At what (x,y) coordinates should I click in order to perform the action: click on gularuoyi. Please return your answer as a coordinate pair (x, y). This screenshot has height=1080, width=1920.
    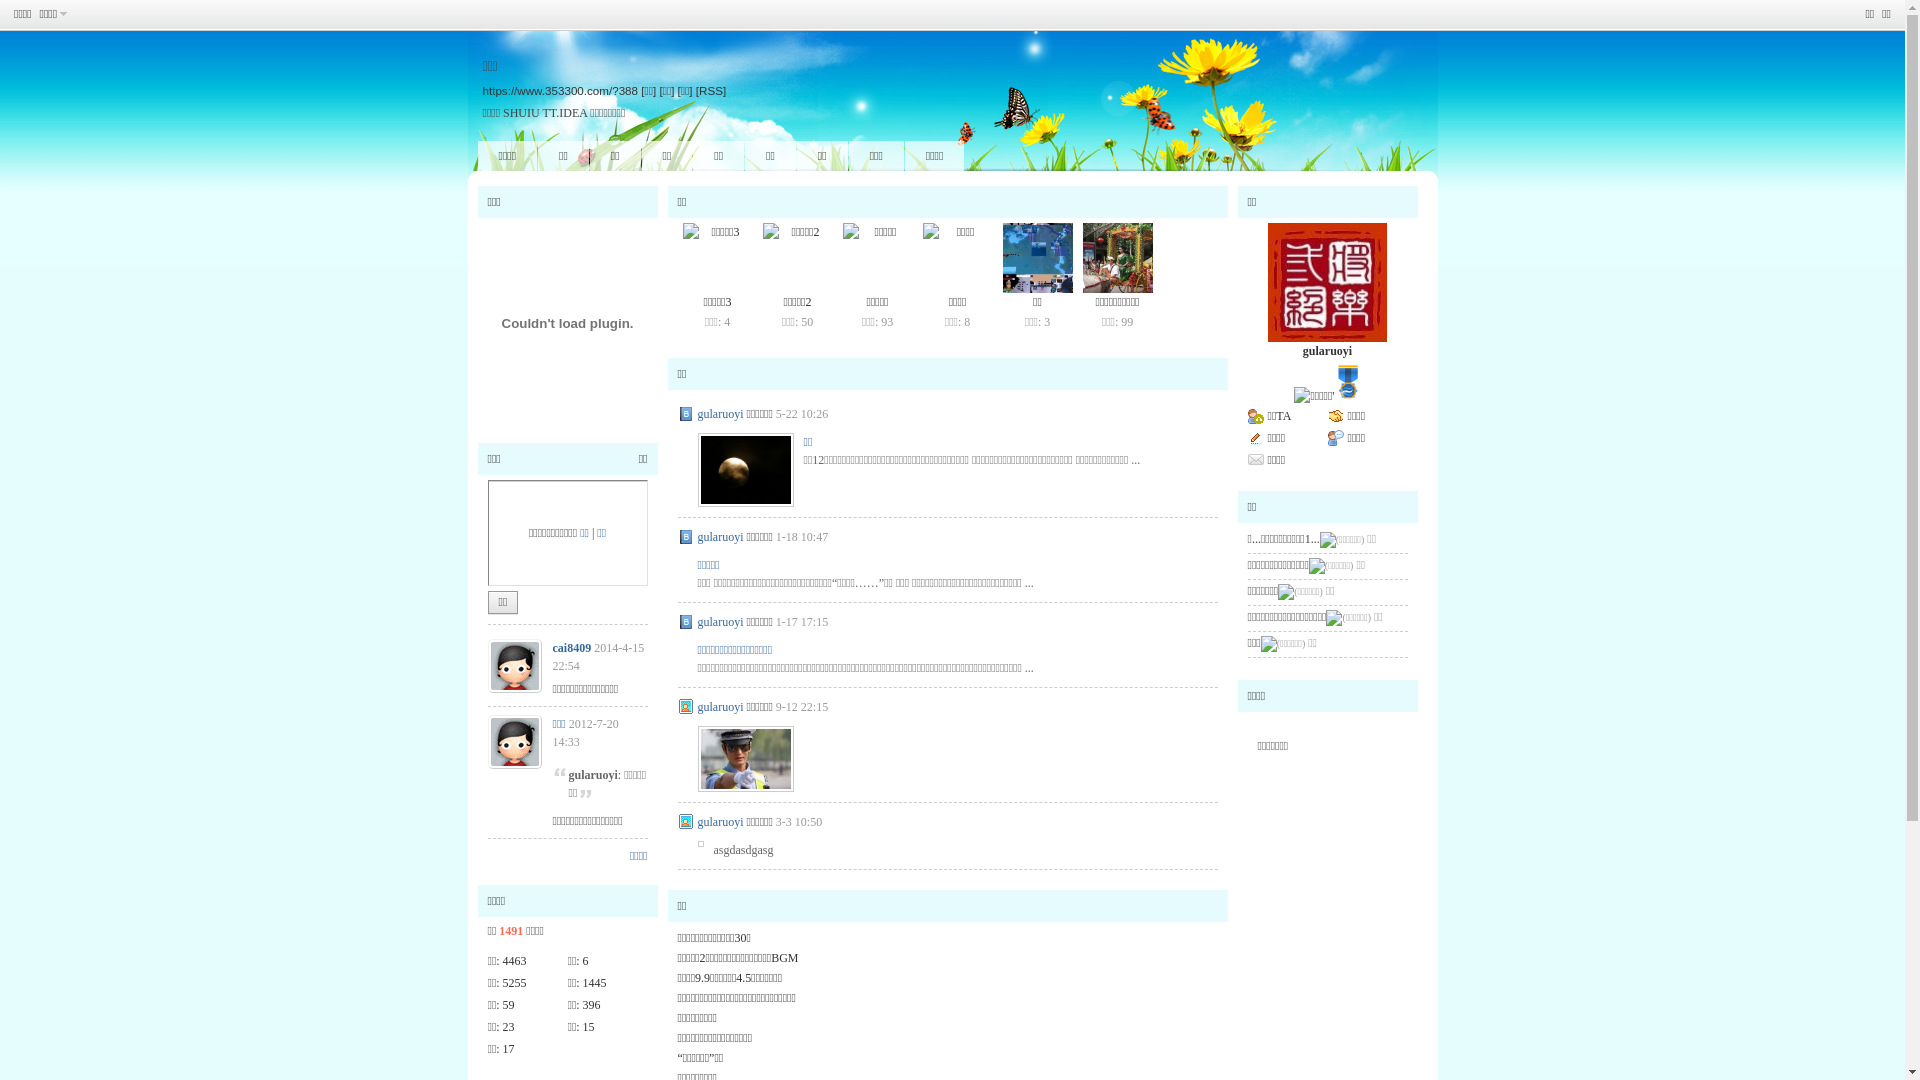
    Looking at the image, I should click on (721, 822).